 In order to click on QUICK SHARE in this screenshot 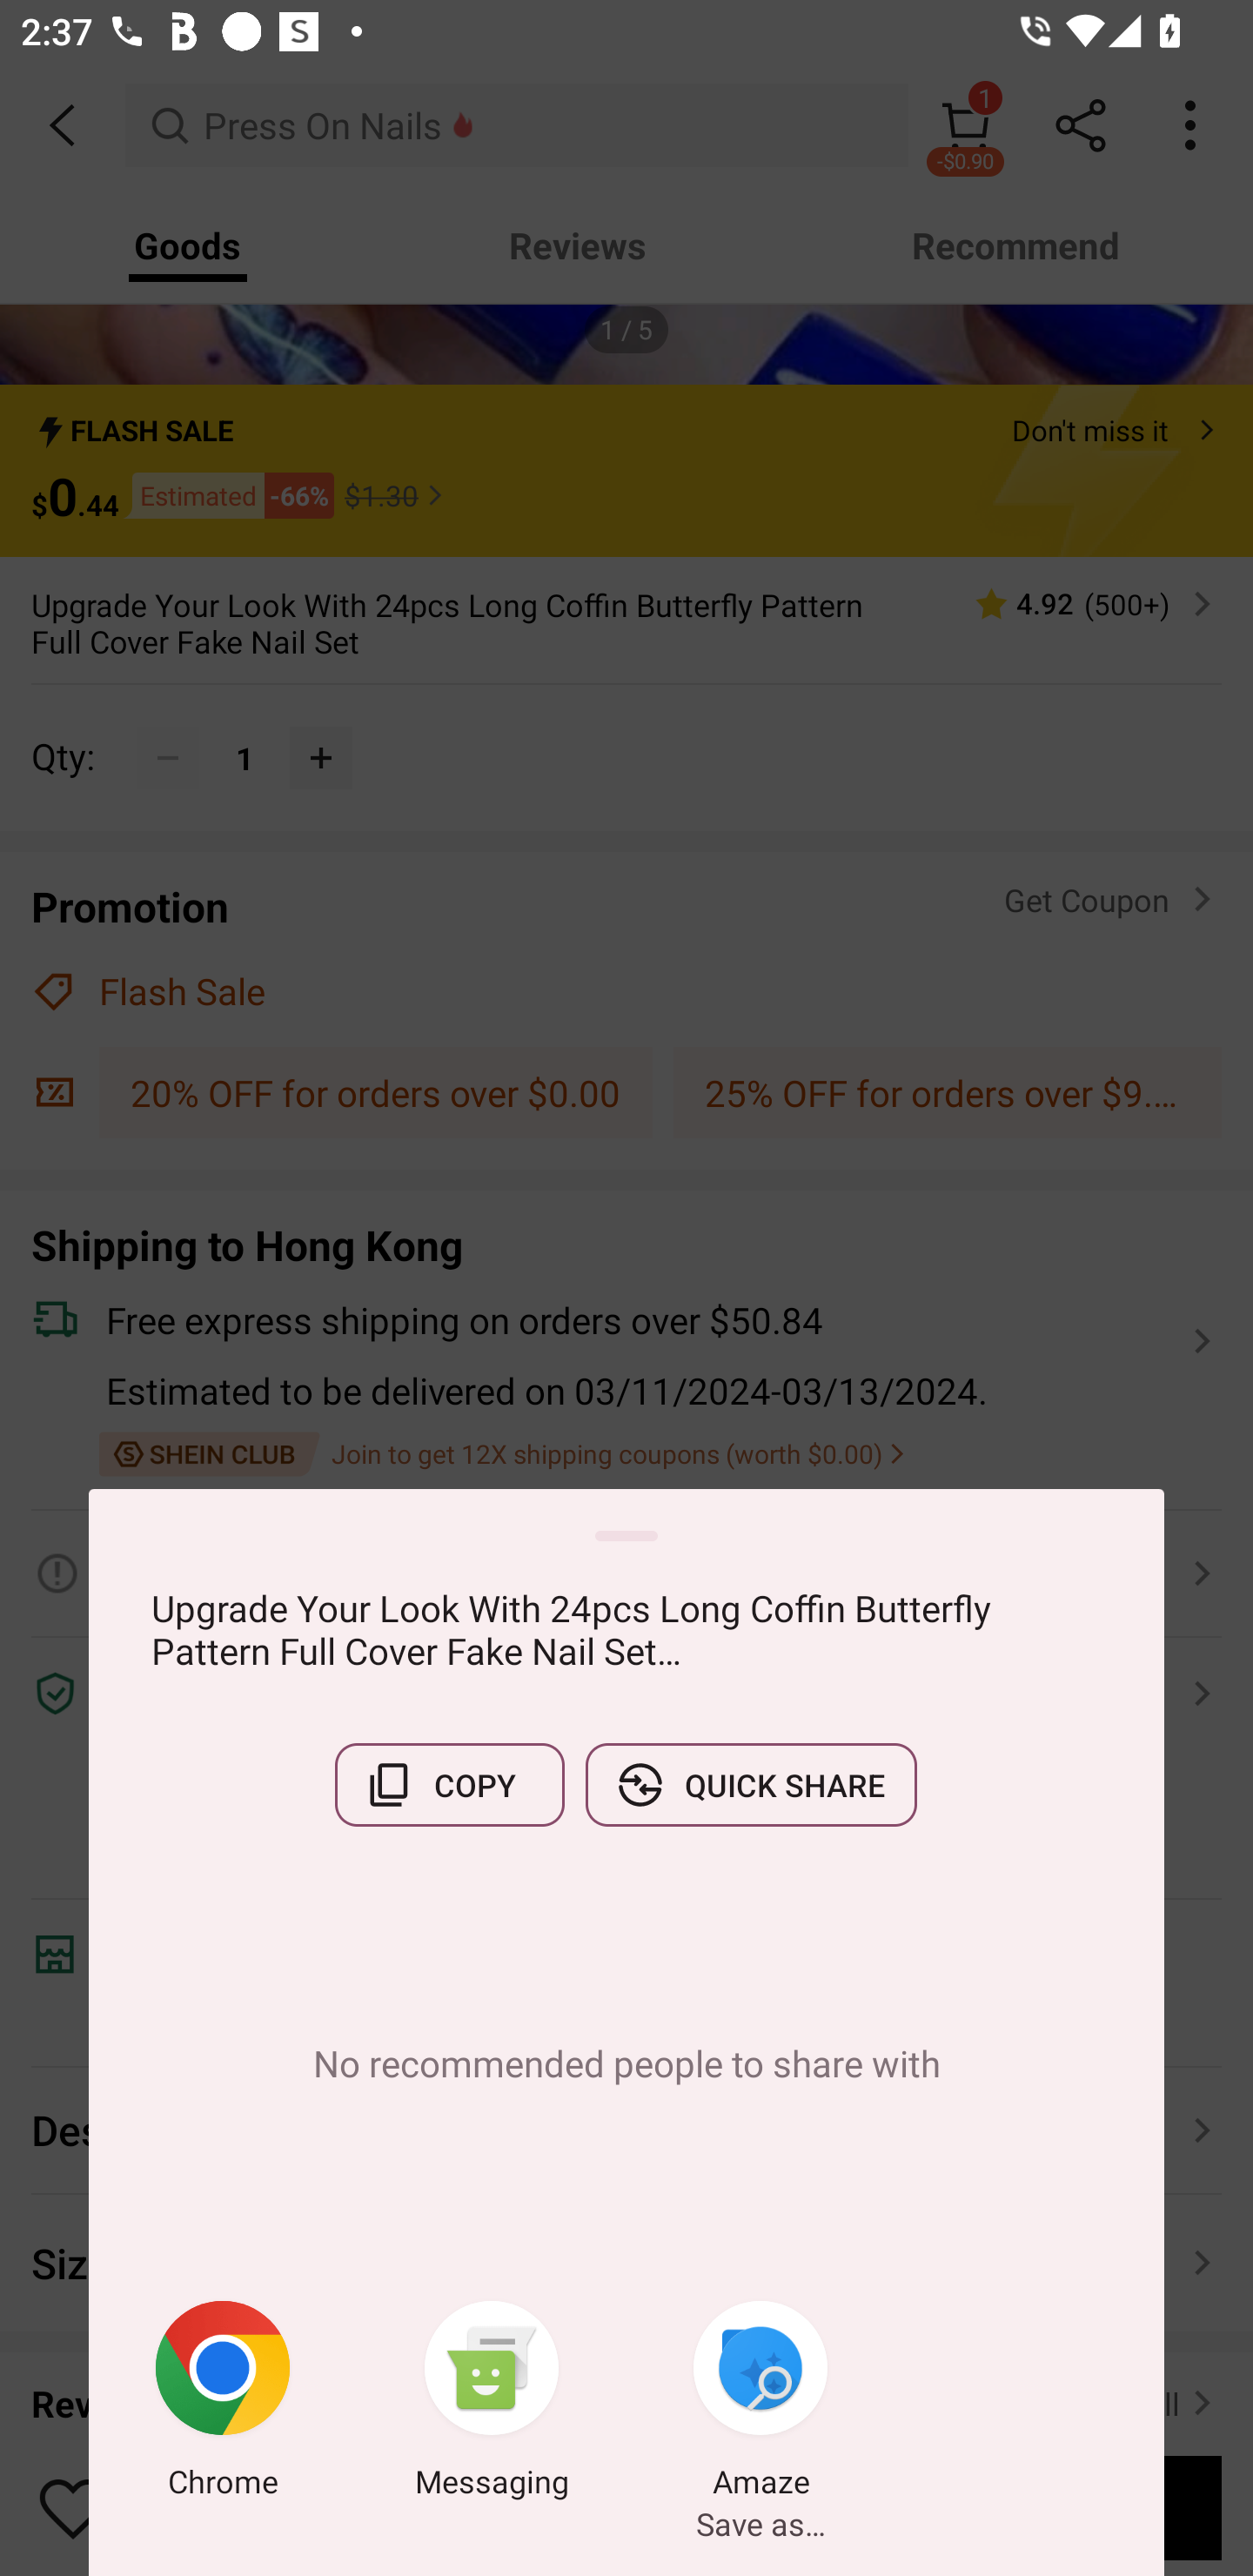, I will do `click(751, 1785)`.